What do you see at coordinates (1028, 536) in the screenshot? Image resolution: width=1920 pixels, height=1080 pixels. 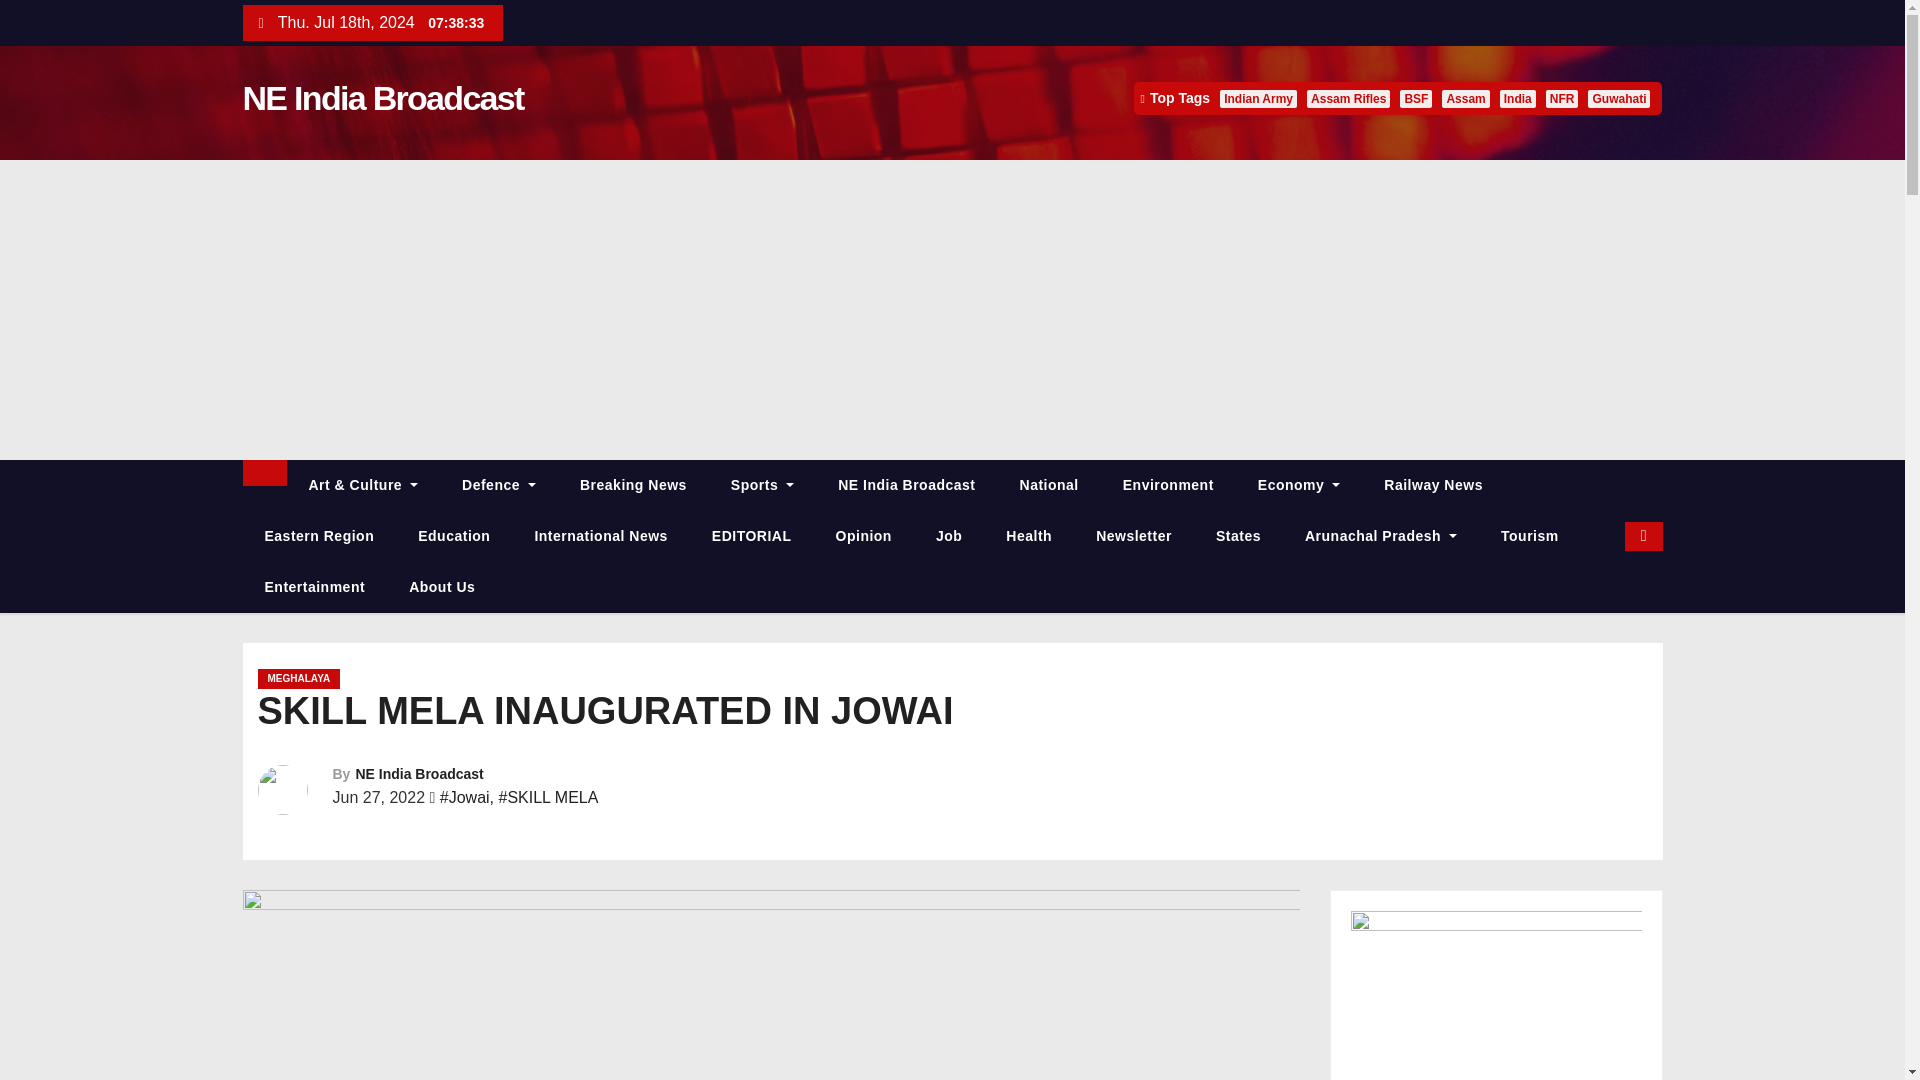 I see `Health` at bounding box center [1028, 536].